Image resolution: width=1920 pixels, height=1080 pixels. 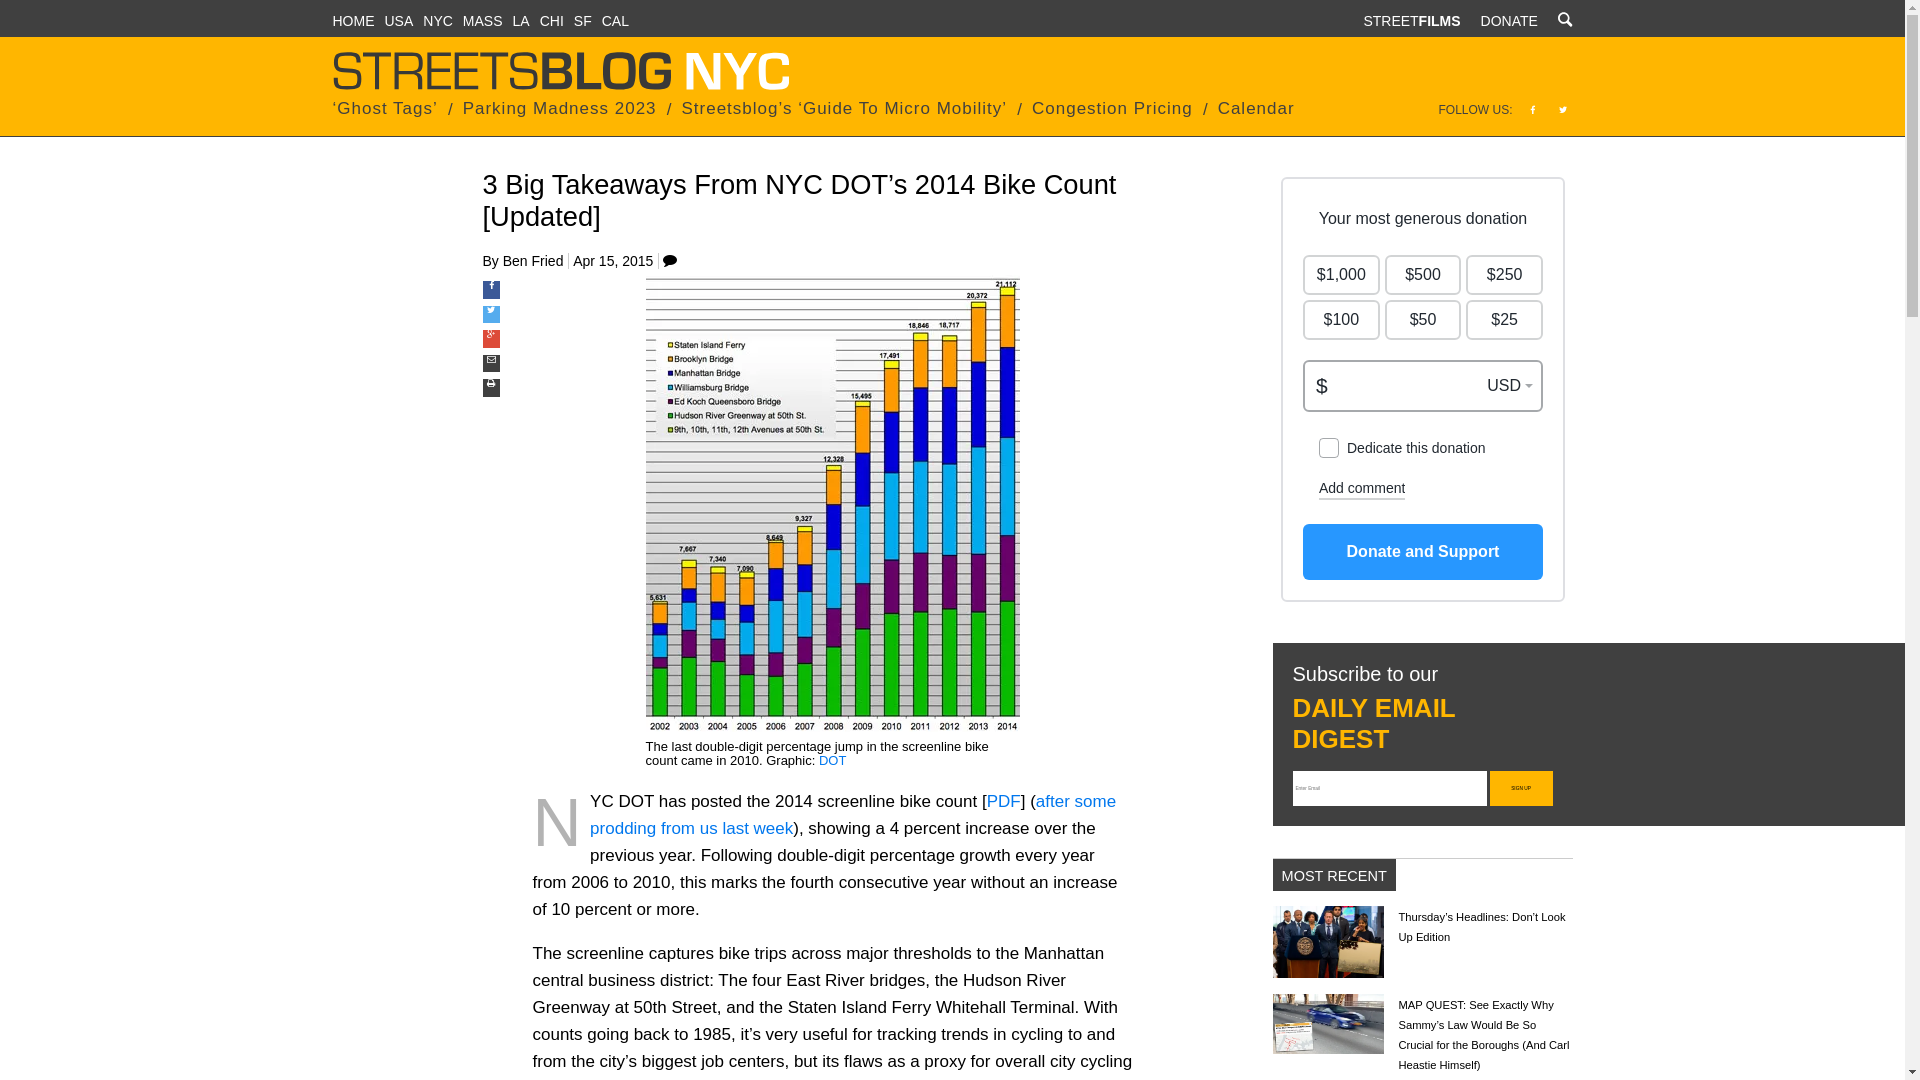 What do you see at coordinates (438, 20) in the screenshot?
I see `NYC` at bounding box center [438, 20].